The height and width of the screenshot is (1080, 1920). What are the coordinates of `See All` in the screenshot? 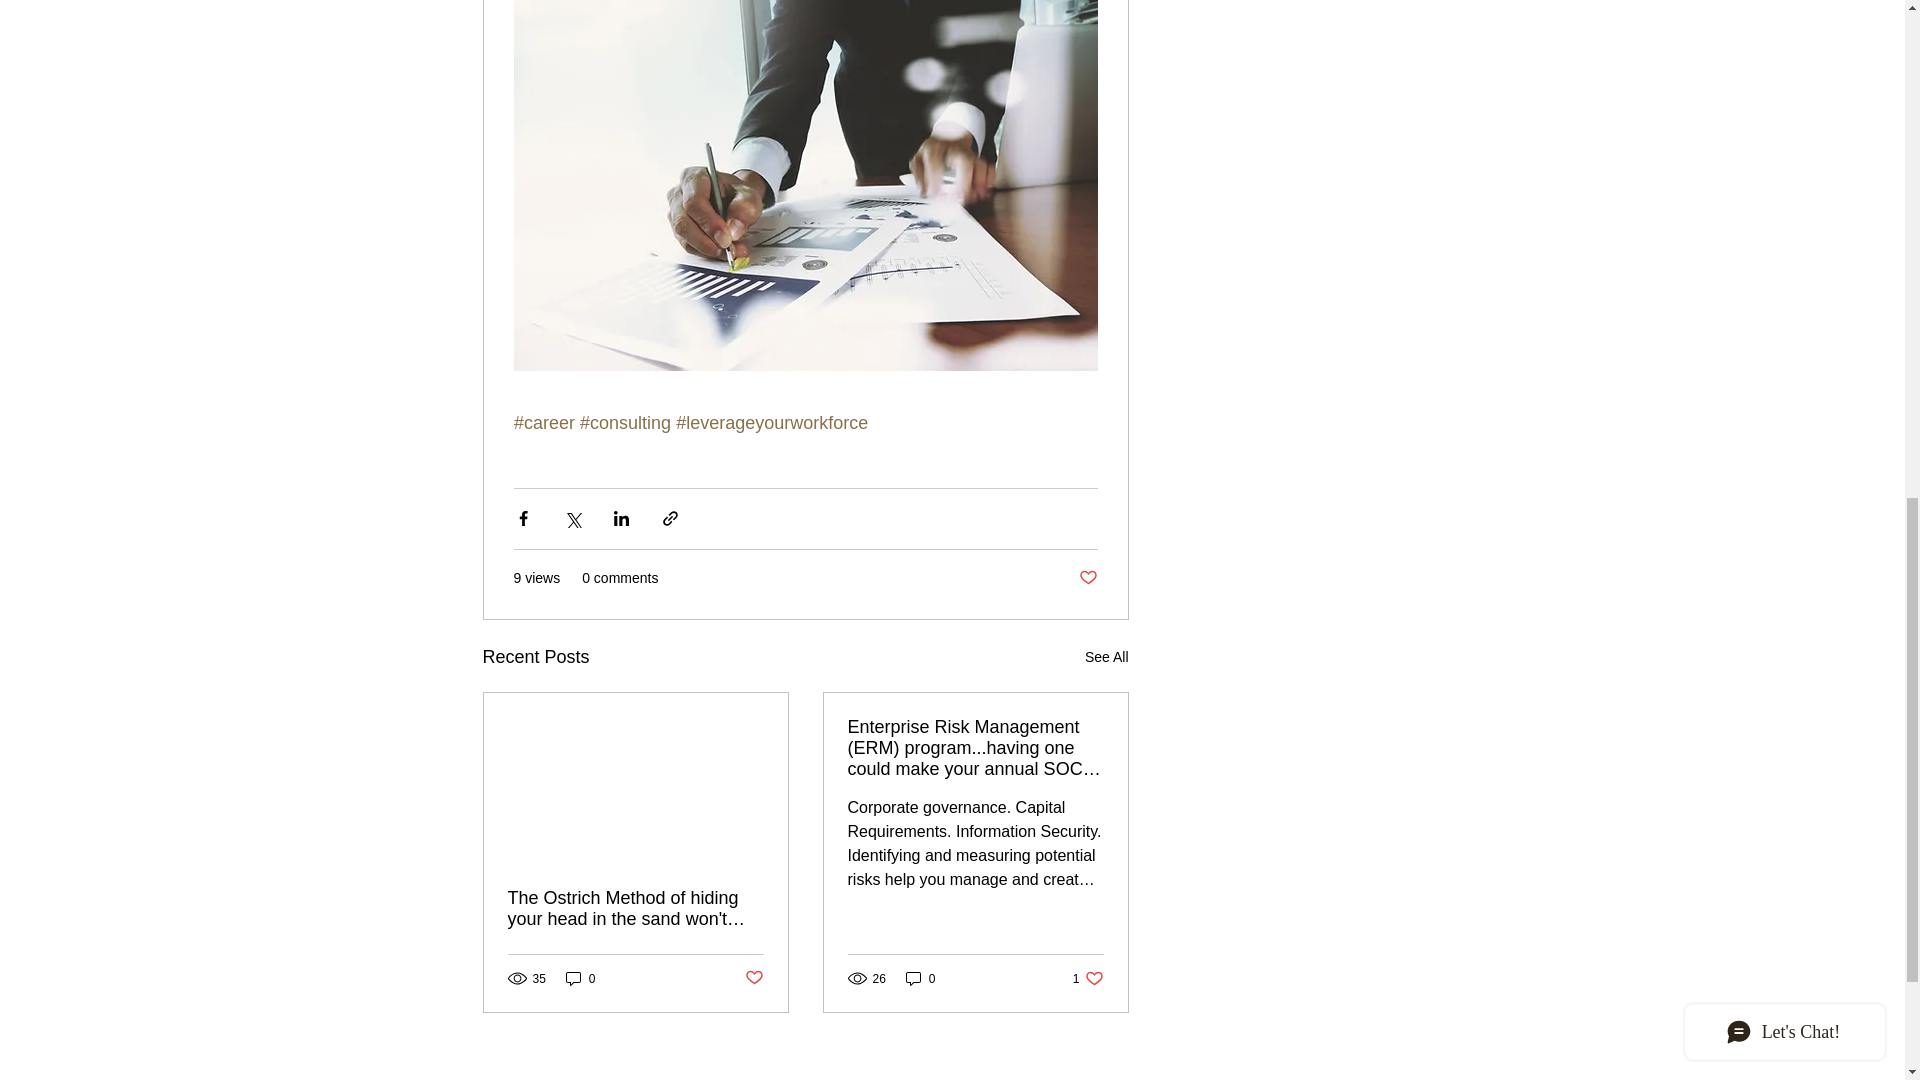 It's located at (1106, 656).